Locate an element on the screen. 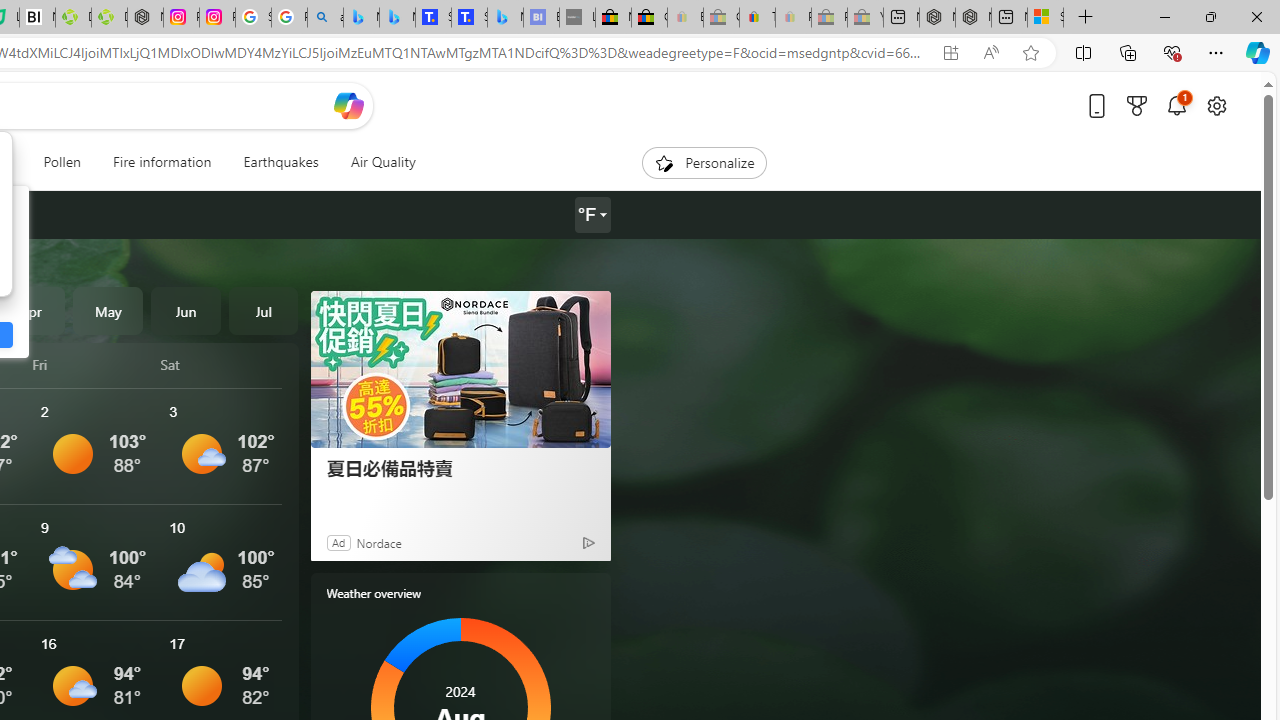  Microsoft Bing Travel - Shangri-La Hotel Bangkok is located at coordinates (505, 18).